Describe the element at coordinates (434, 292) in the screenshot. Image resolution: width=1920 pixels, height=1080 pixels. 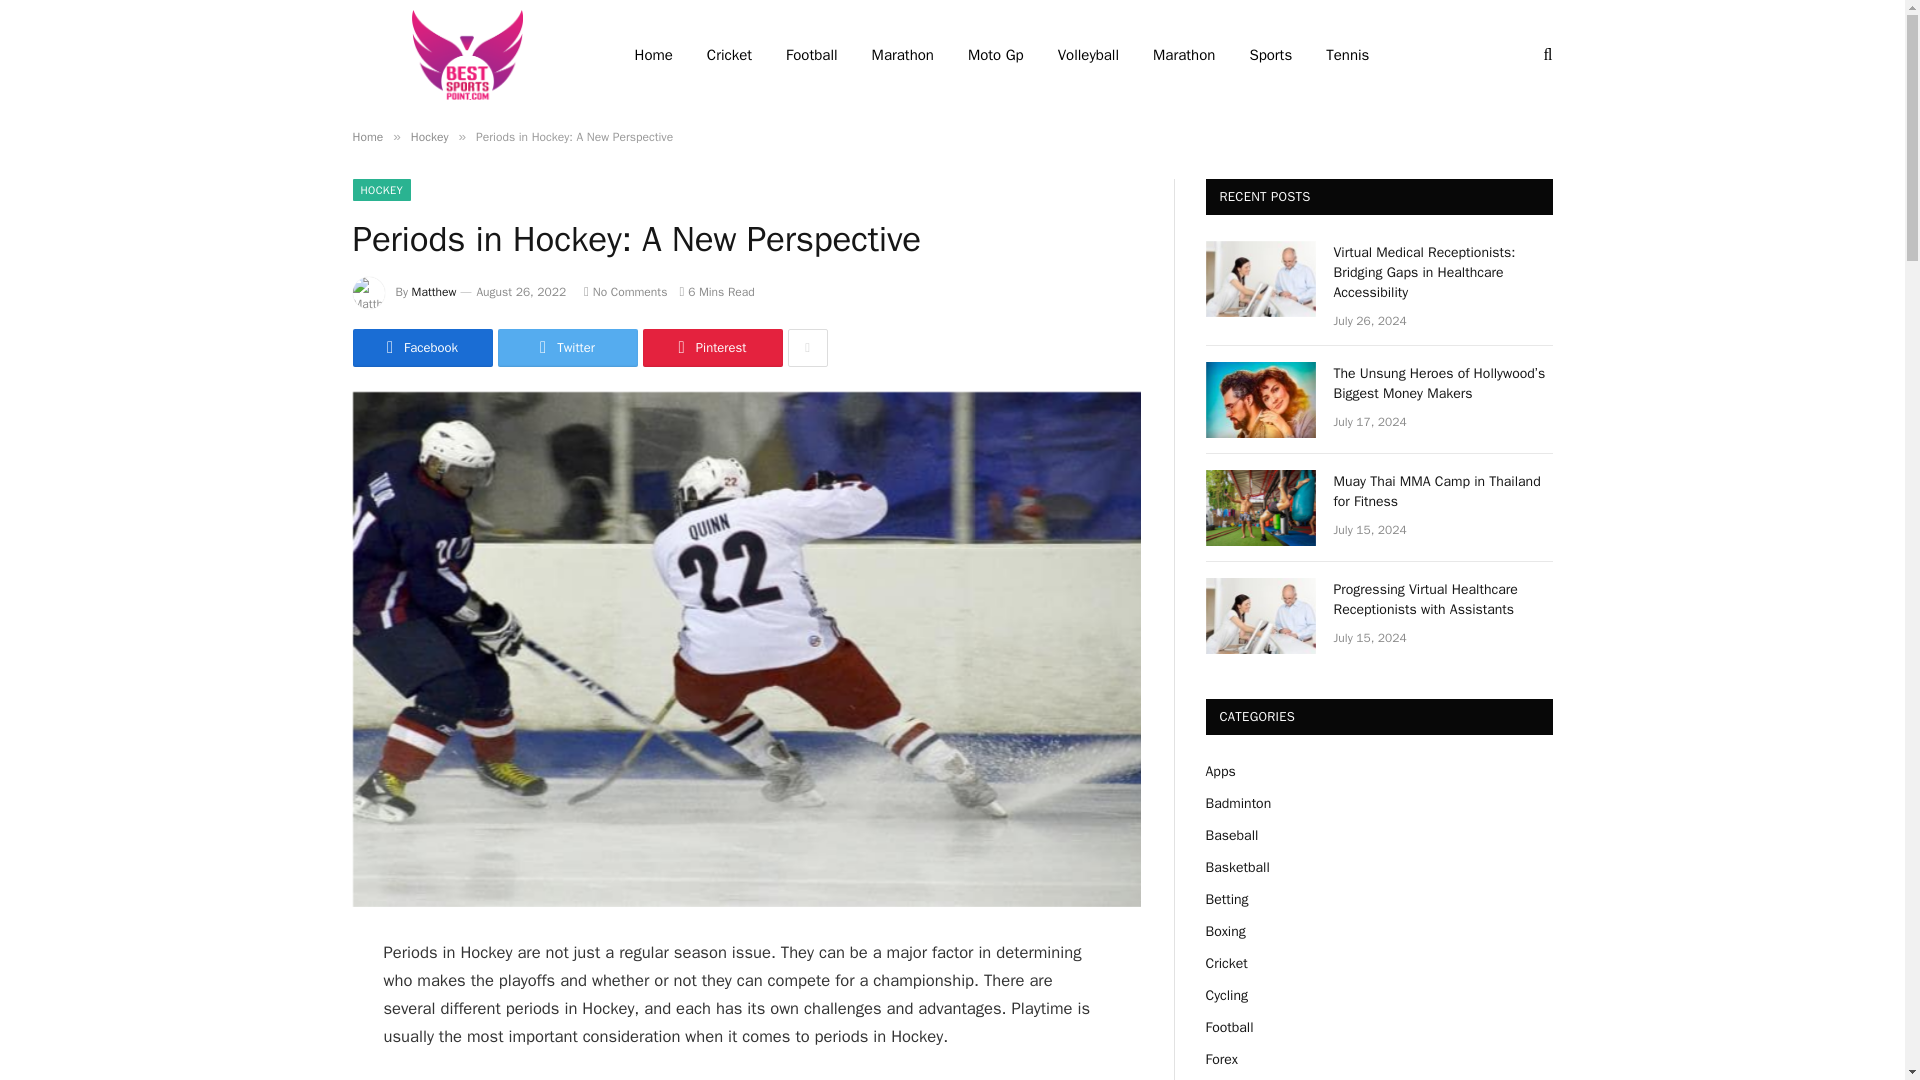
I see `Matthew` at that location.